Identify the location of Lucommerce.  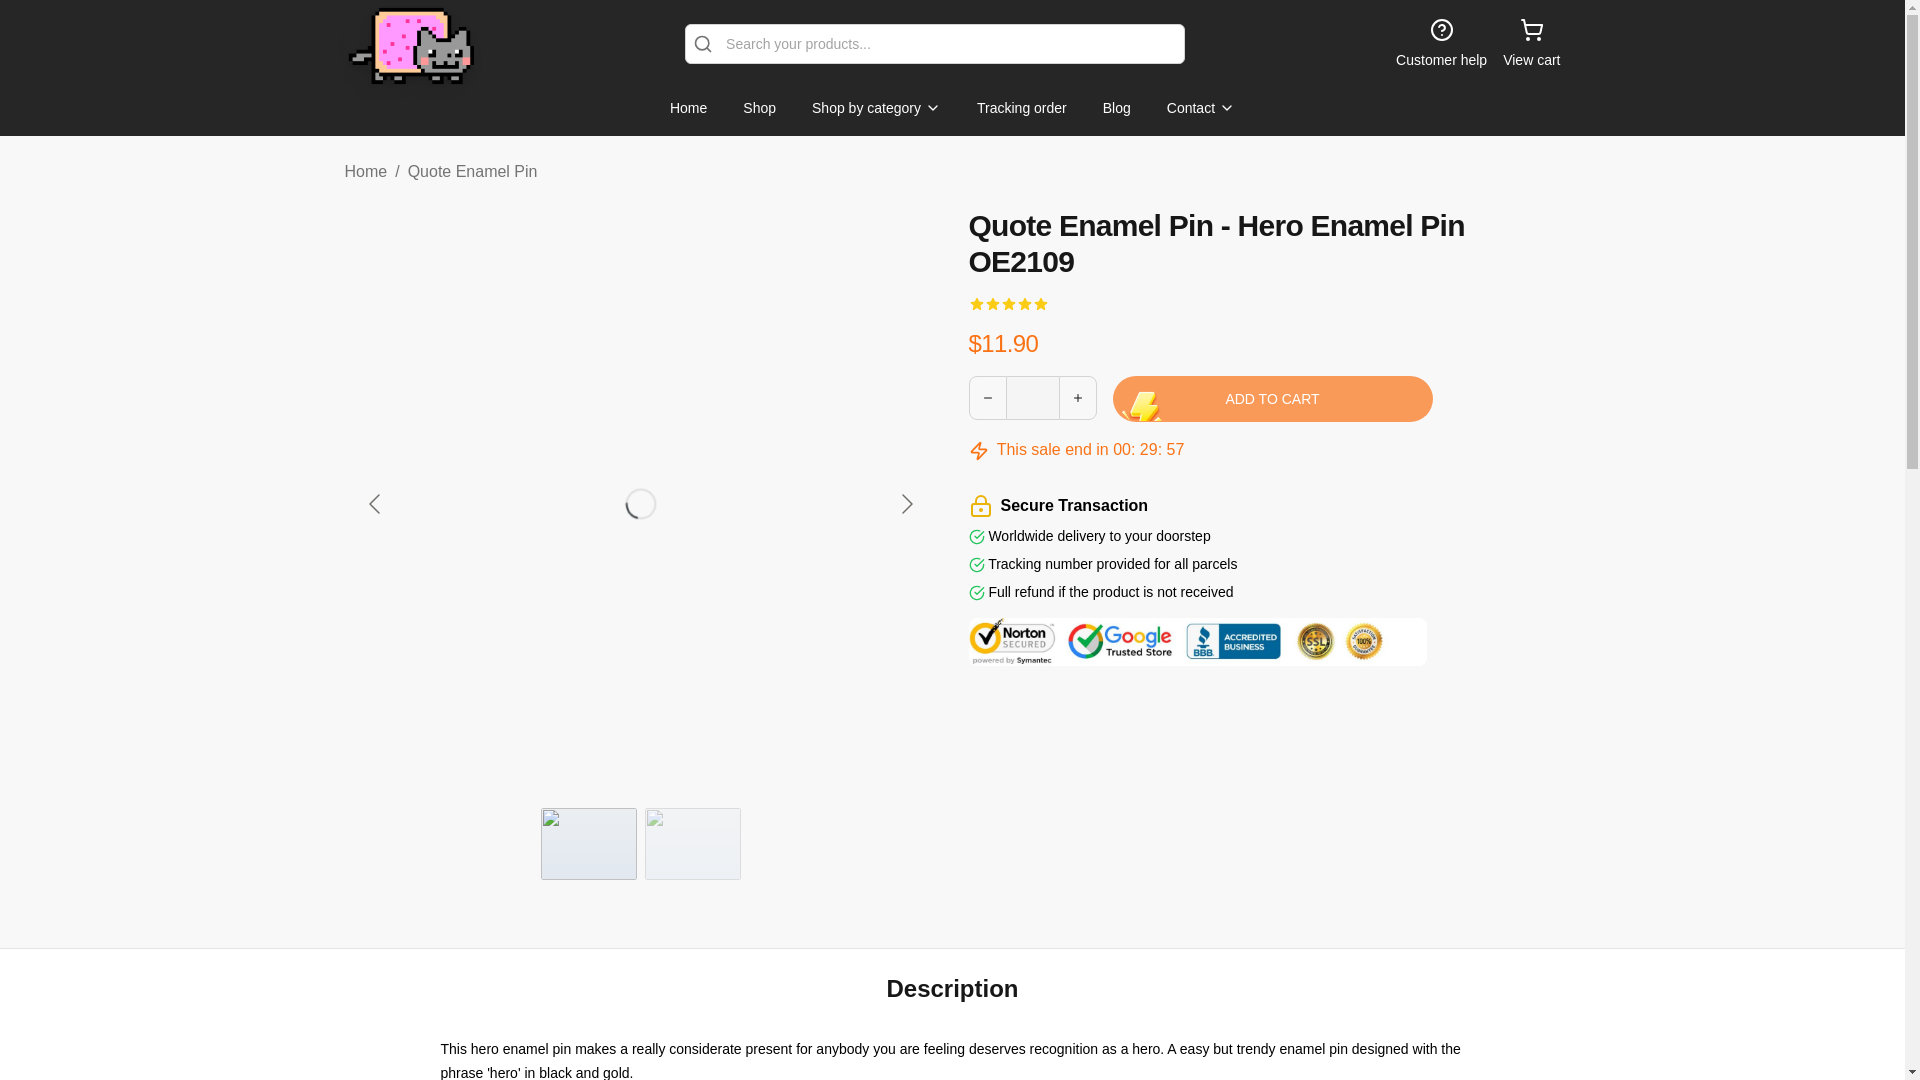
(408, 44).